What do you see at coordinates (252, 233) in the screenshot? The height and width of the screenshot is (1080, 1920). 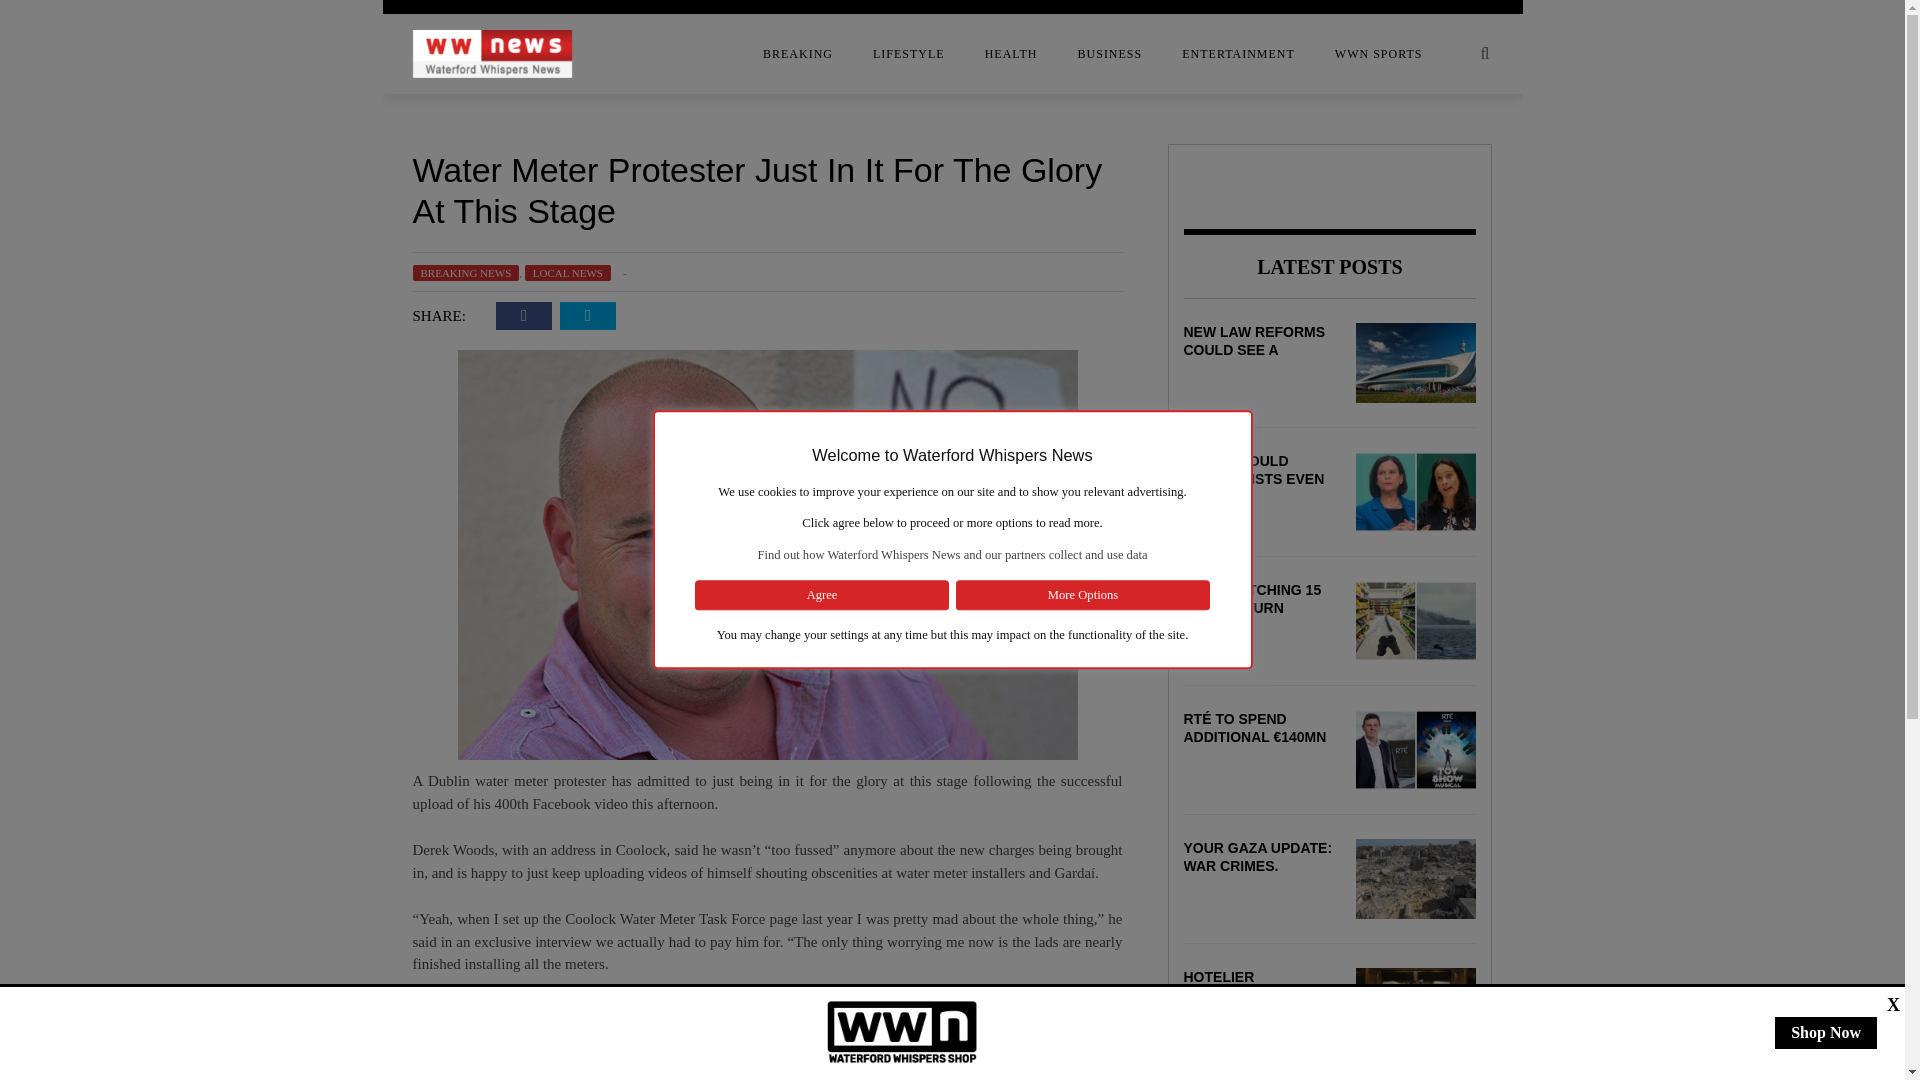 I see `HOMEPAGE` at bounding box center [252, 233].